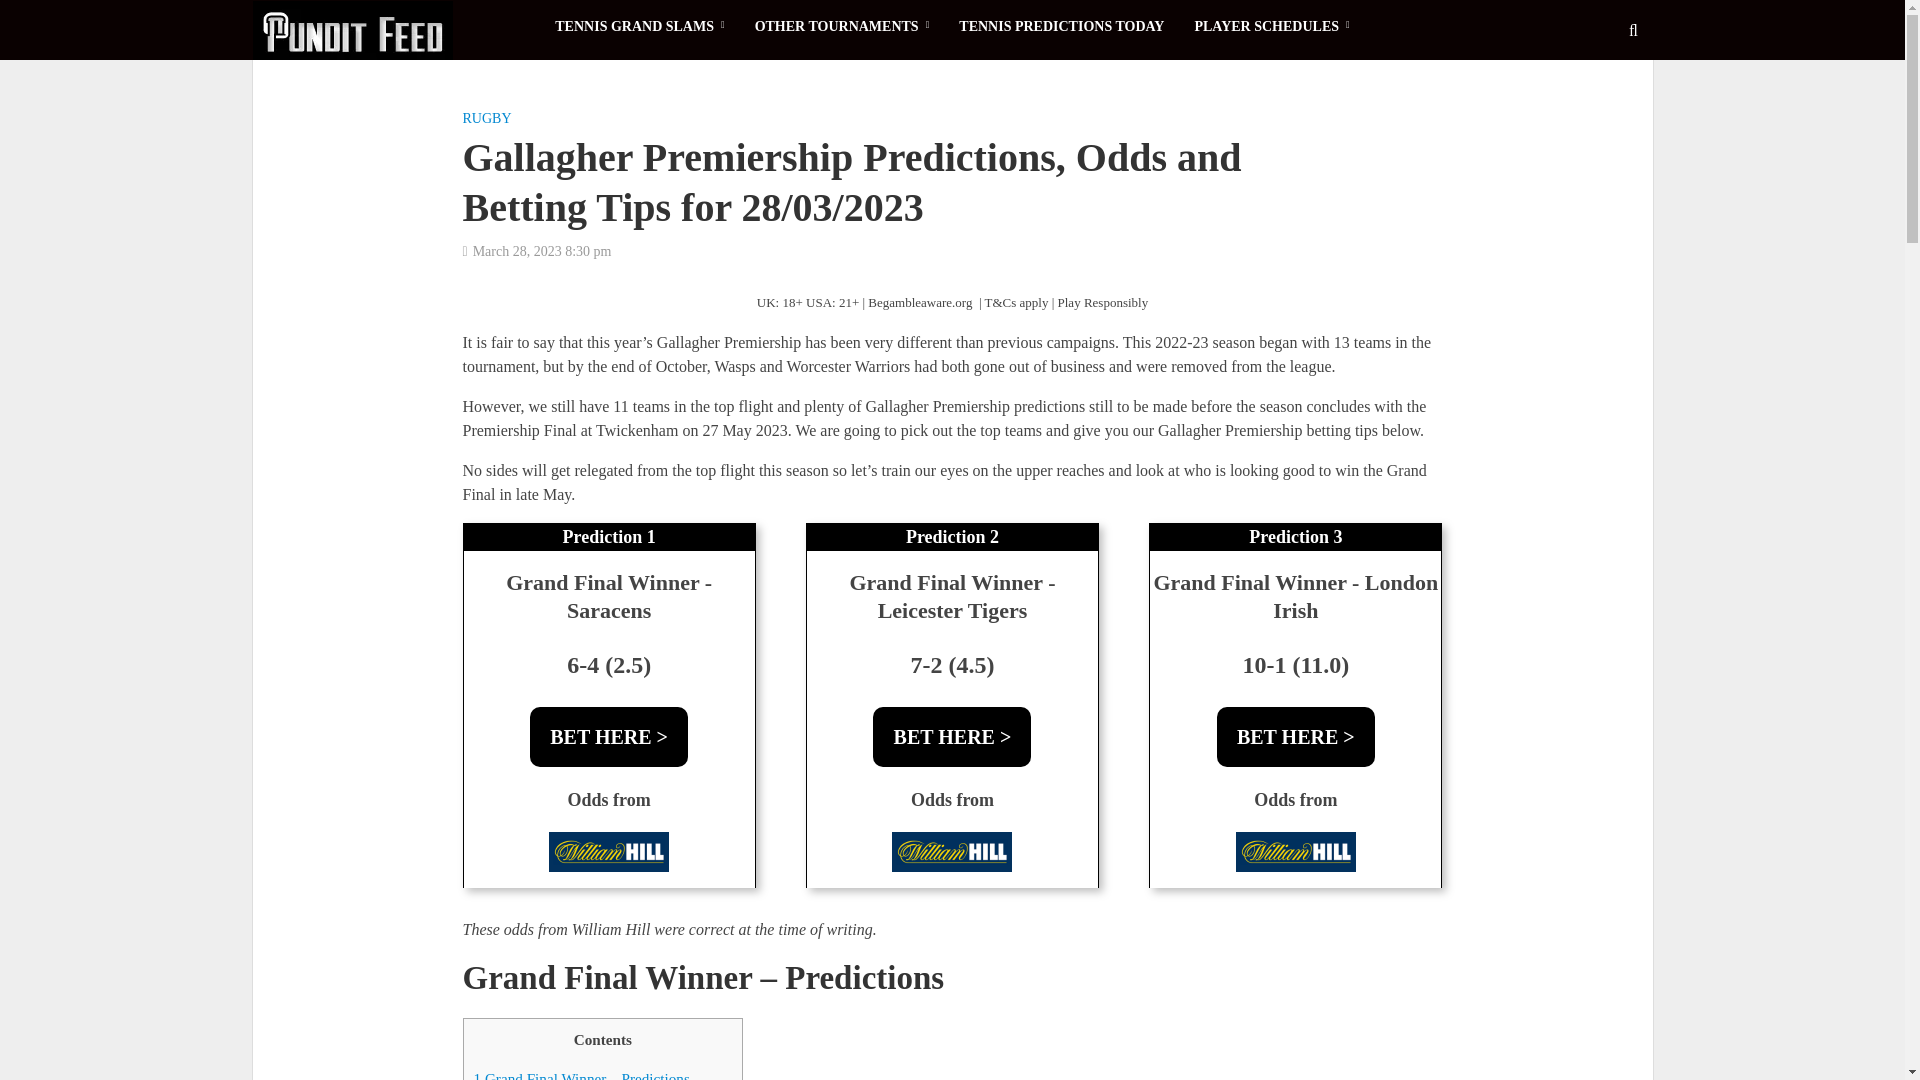  Describe the element at coordinates (639, 26) in the screenshot. I see `TENNIS GRAND SLAMS` at that location.